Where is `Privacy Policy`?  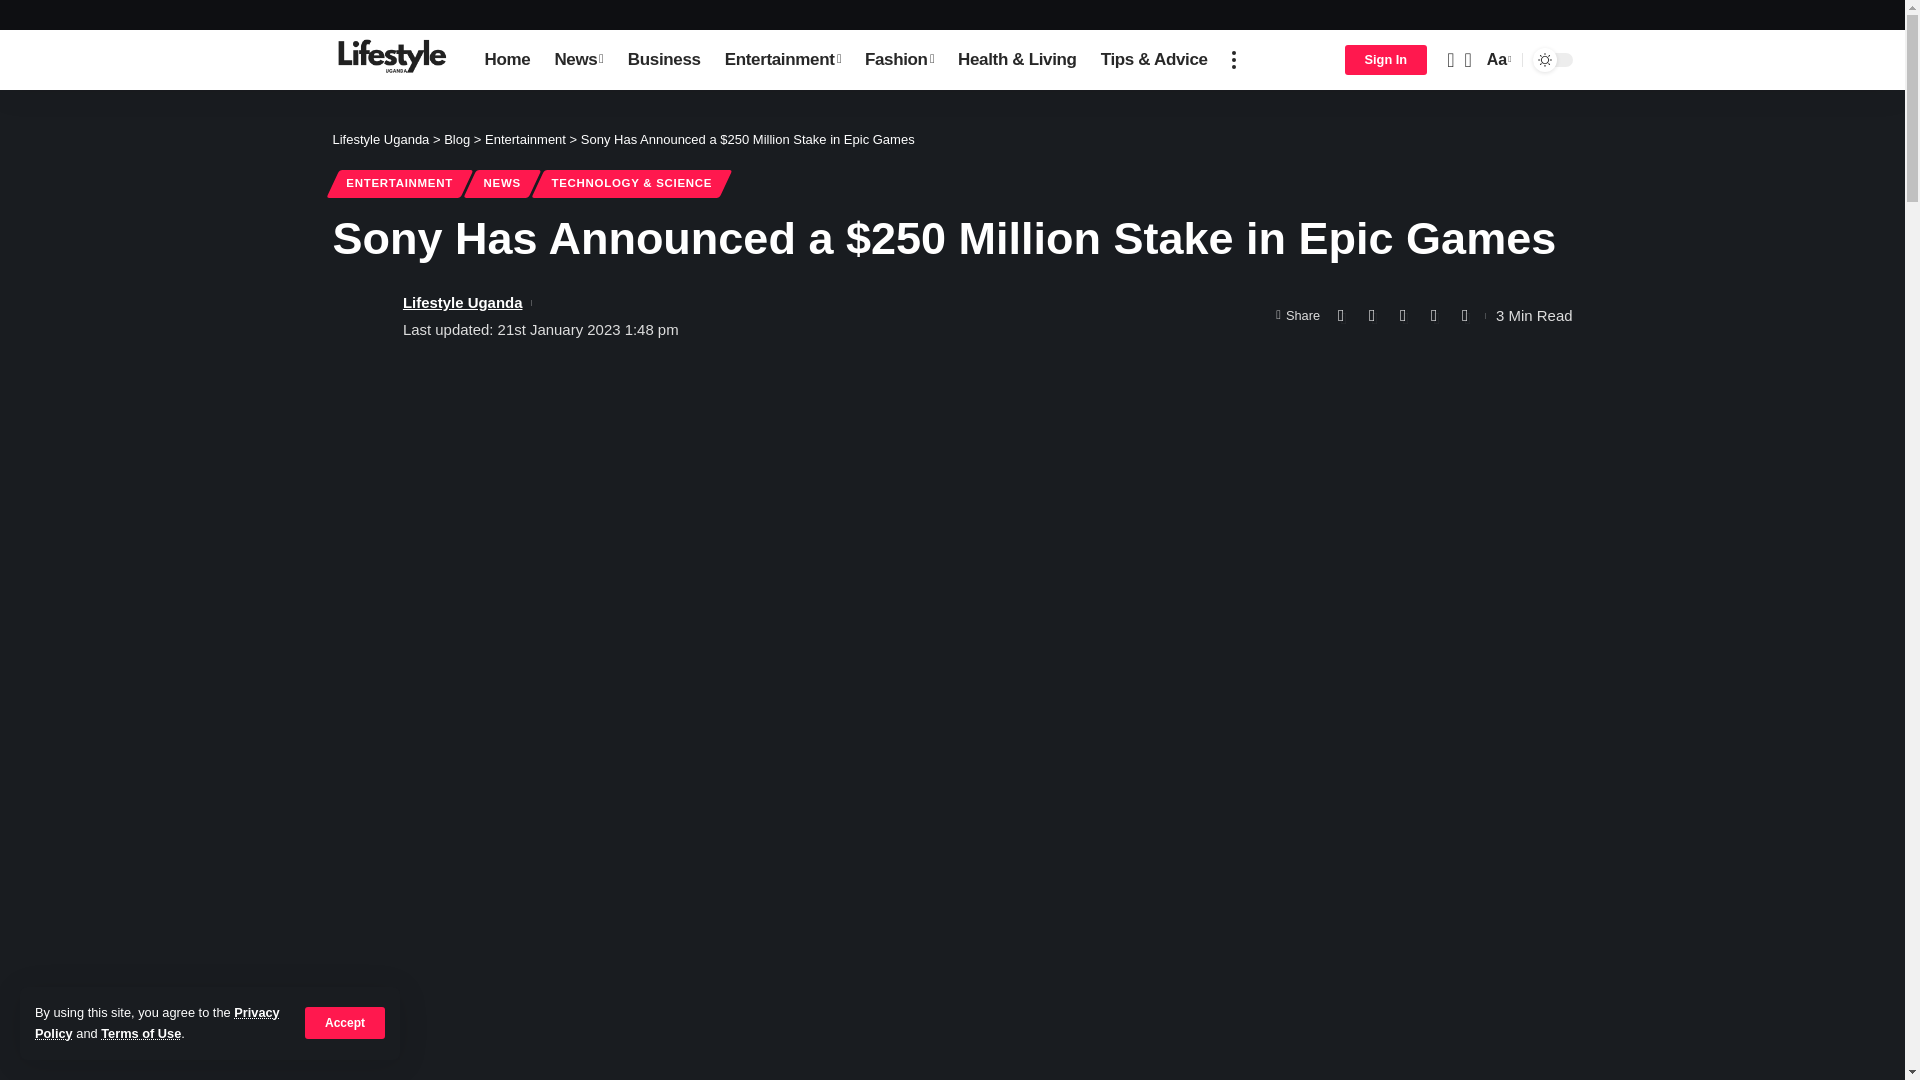
Privacy Policy is located at coordinates (157, 1022).